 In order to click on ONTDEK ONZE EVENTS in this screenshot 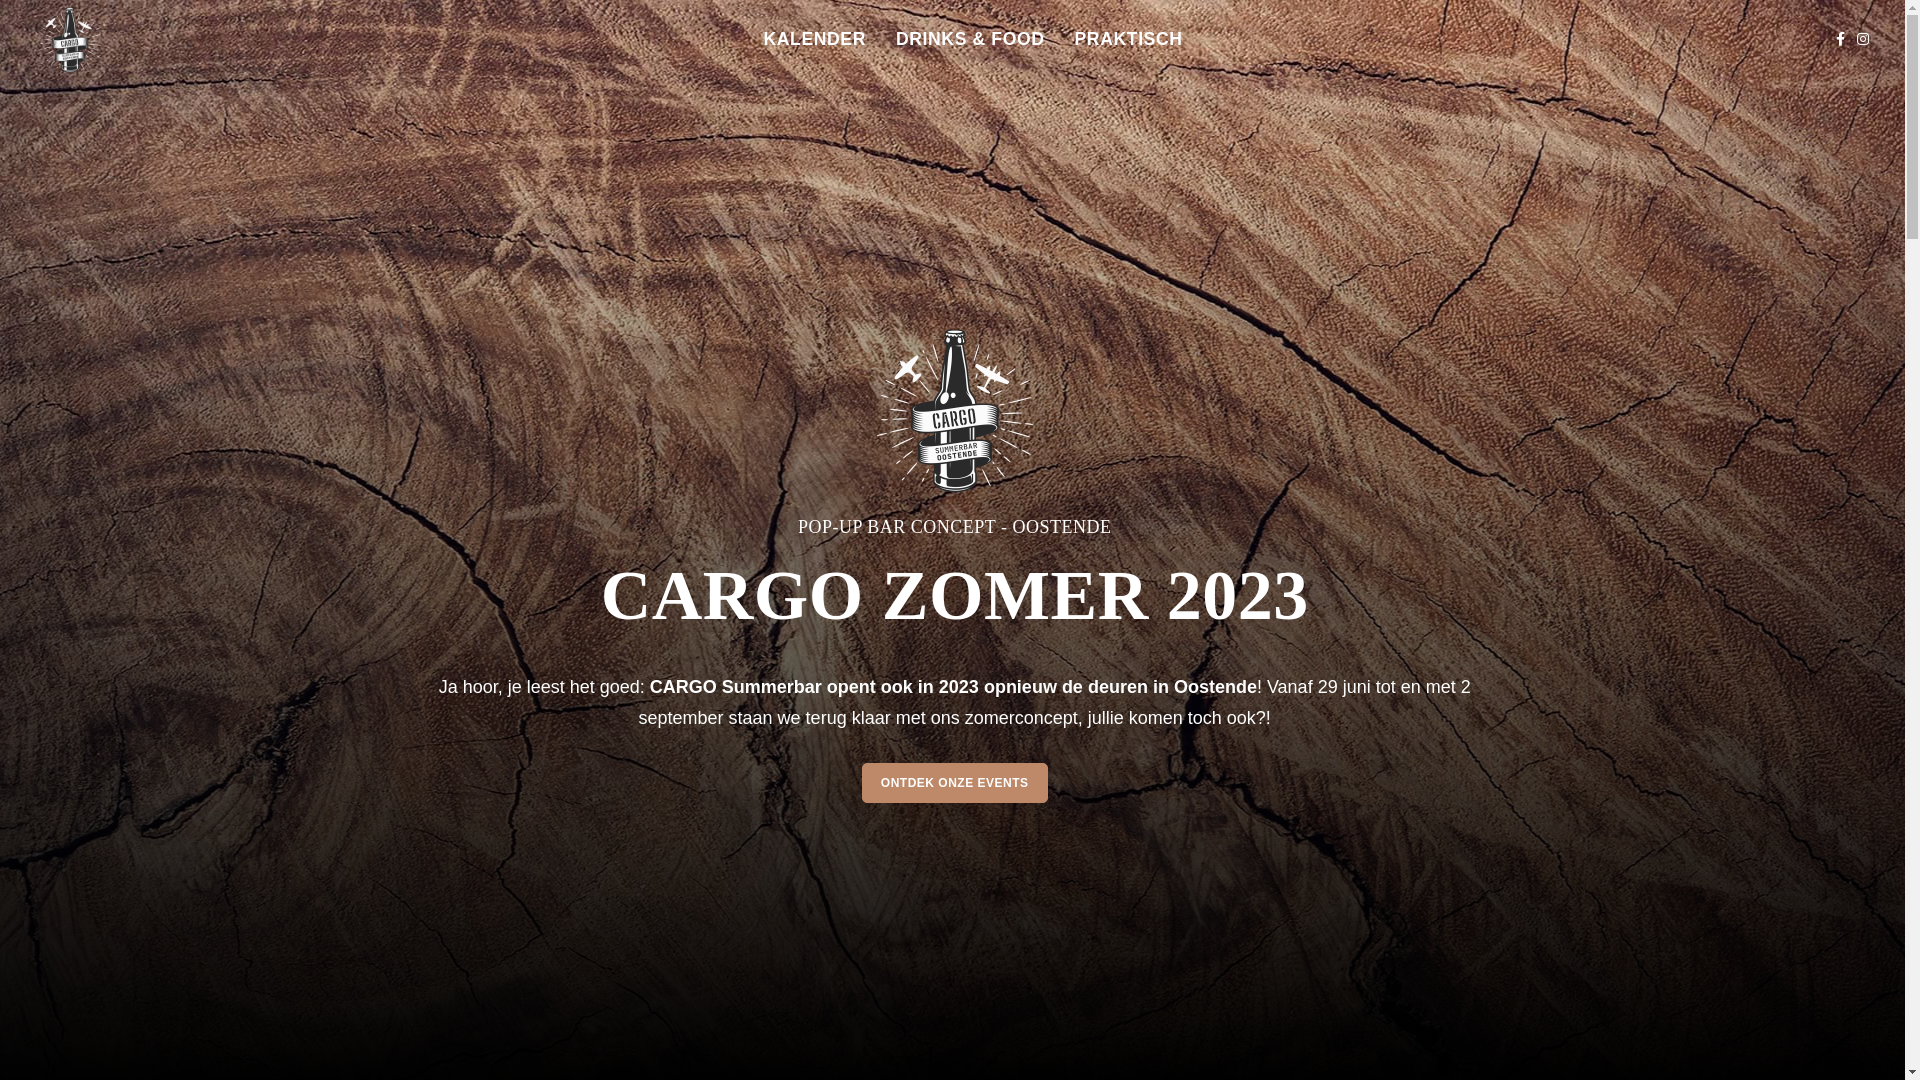, I will do `click(955, 783)`.